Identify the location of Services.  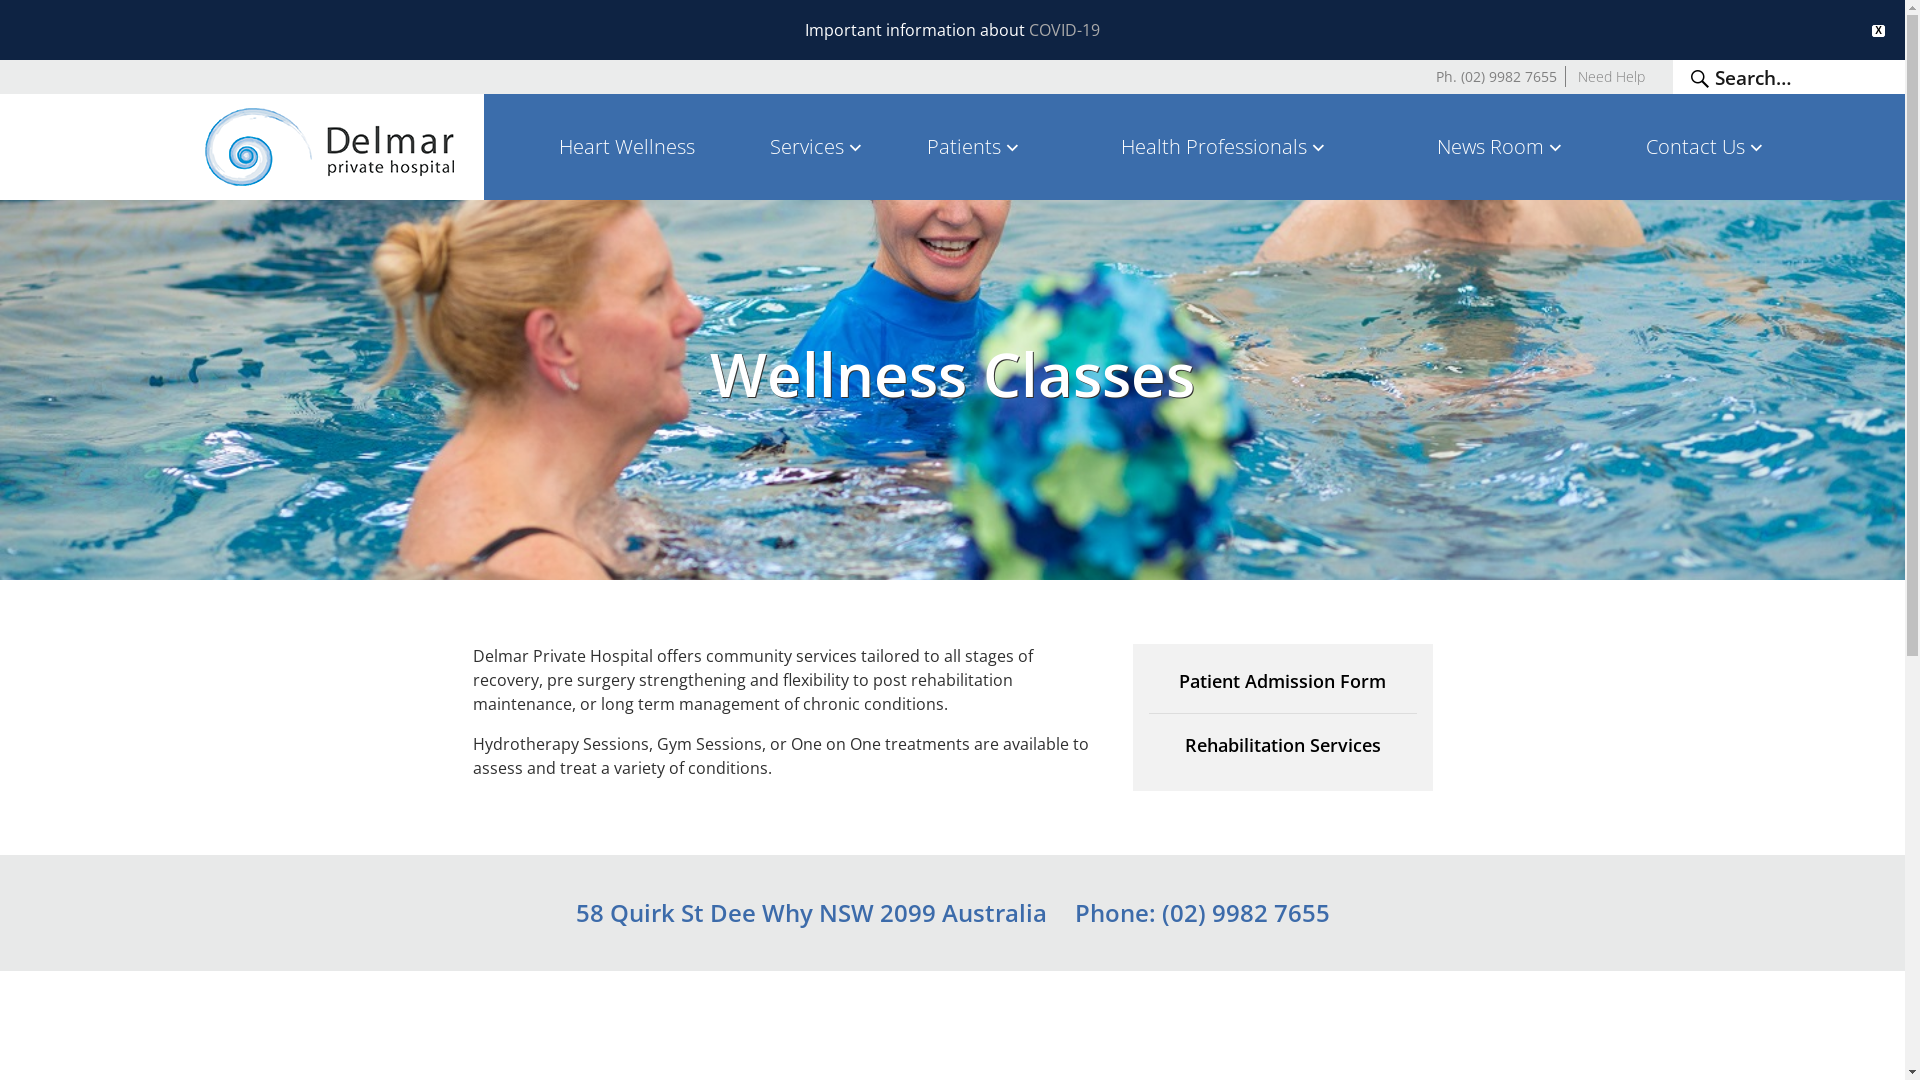
(818, 147).